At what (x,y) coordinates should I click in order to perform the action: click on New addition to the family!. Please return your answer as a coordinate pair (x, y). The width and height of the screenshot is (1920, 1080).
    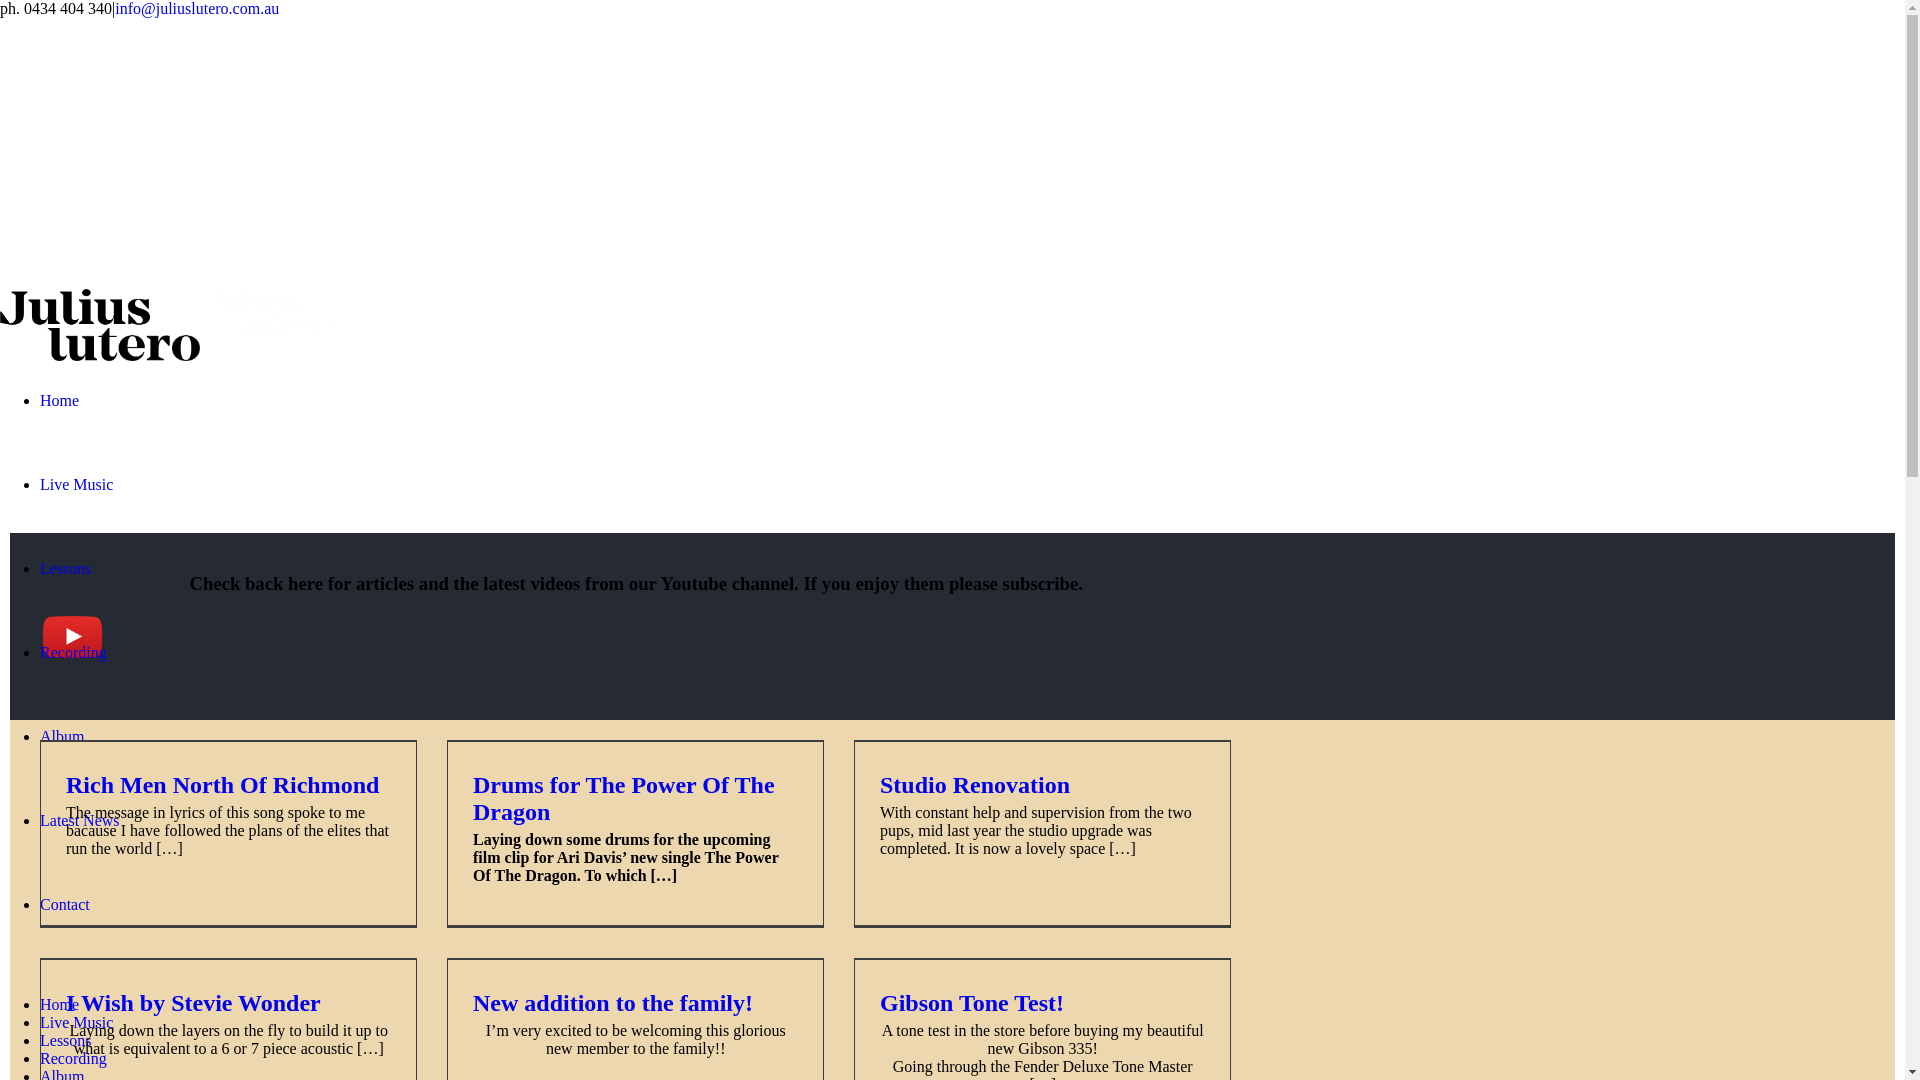
    Looking at the image, I should click on (613, 1003).